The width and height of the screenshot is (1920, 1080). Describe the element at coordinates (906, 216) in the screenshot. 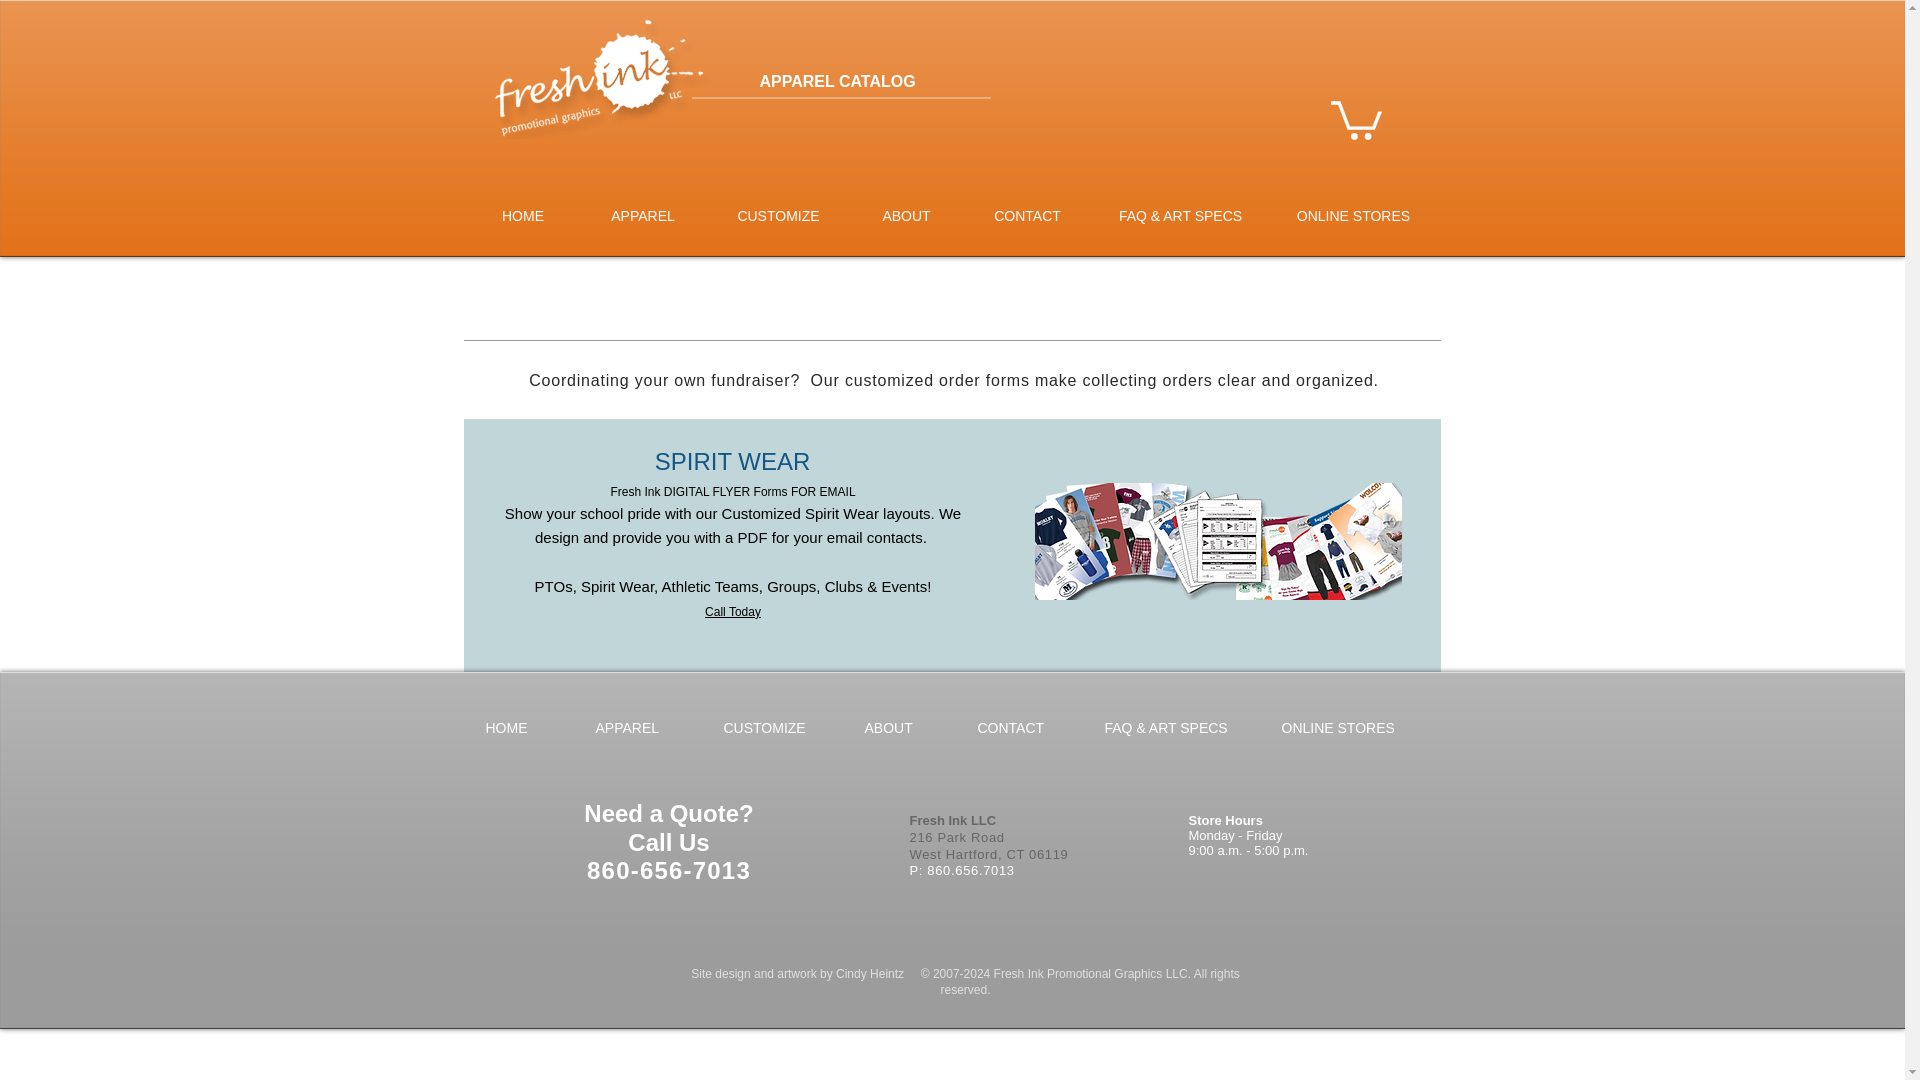

I see `ABOUT` at that location.